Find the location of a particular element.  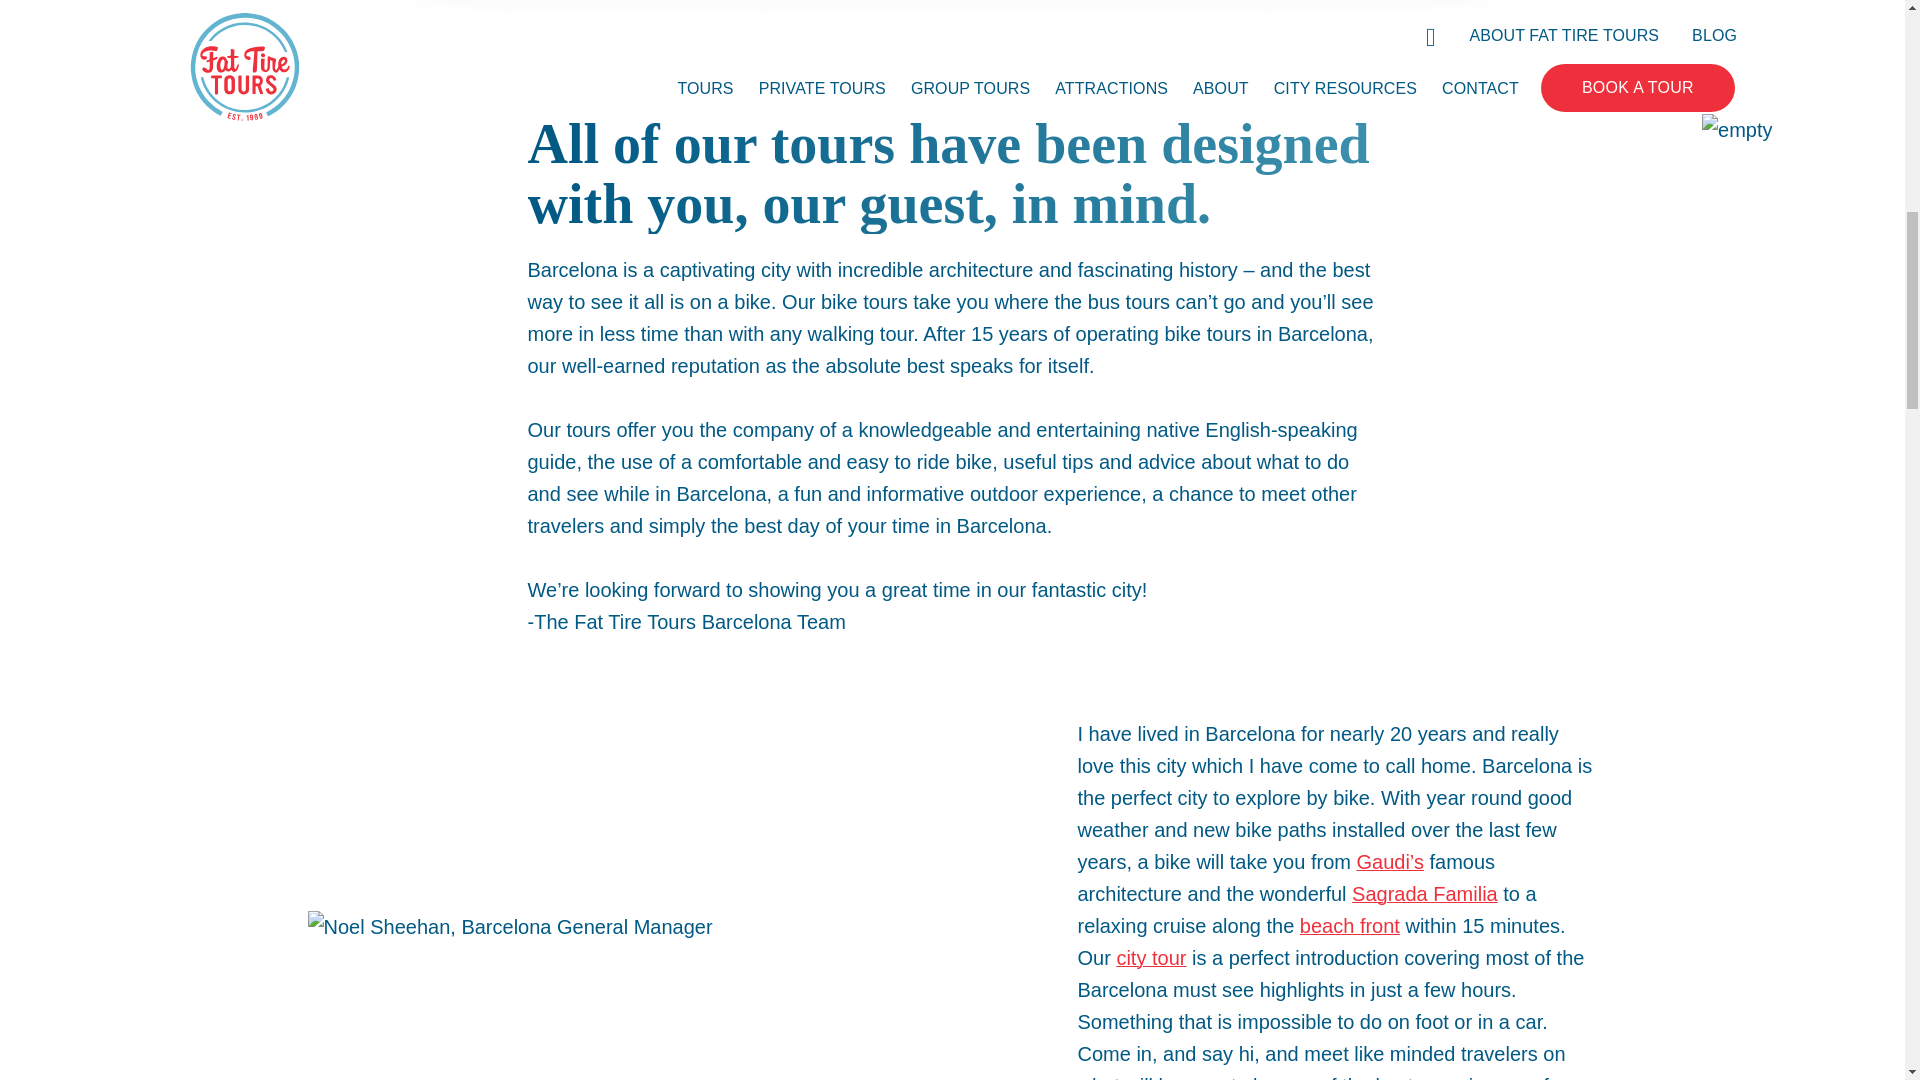

beach front is located at coordinates (1349, 926).